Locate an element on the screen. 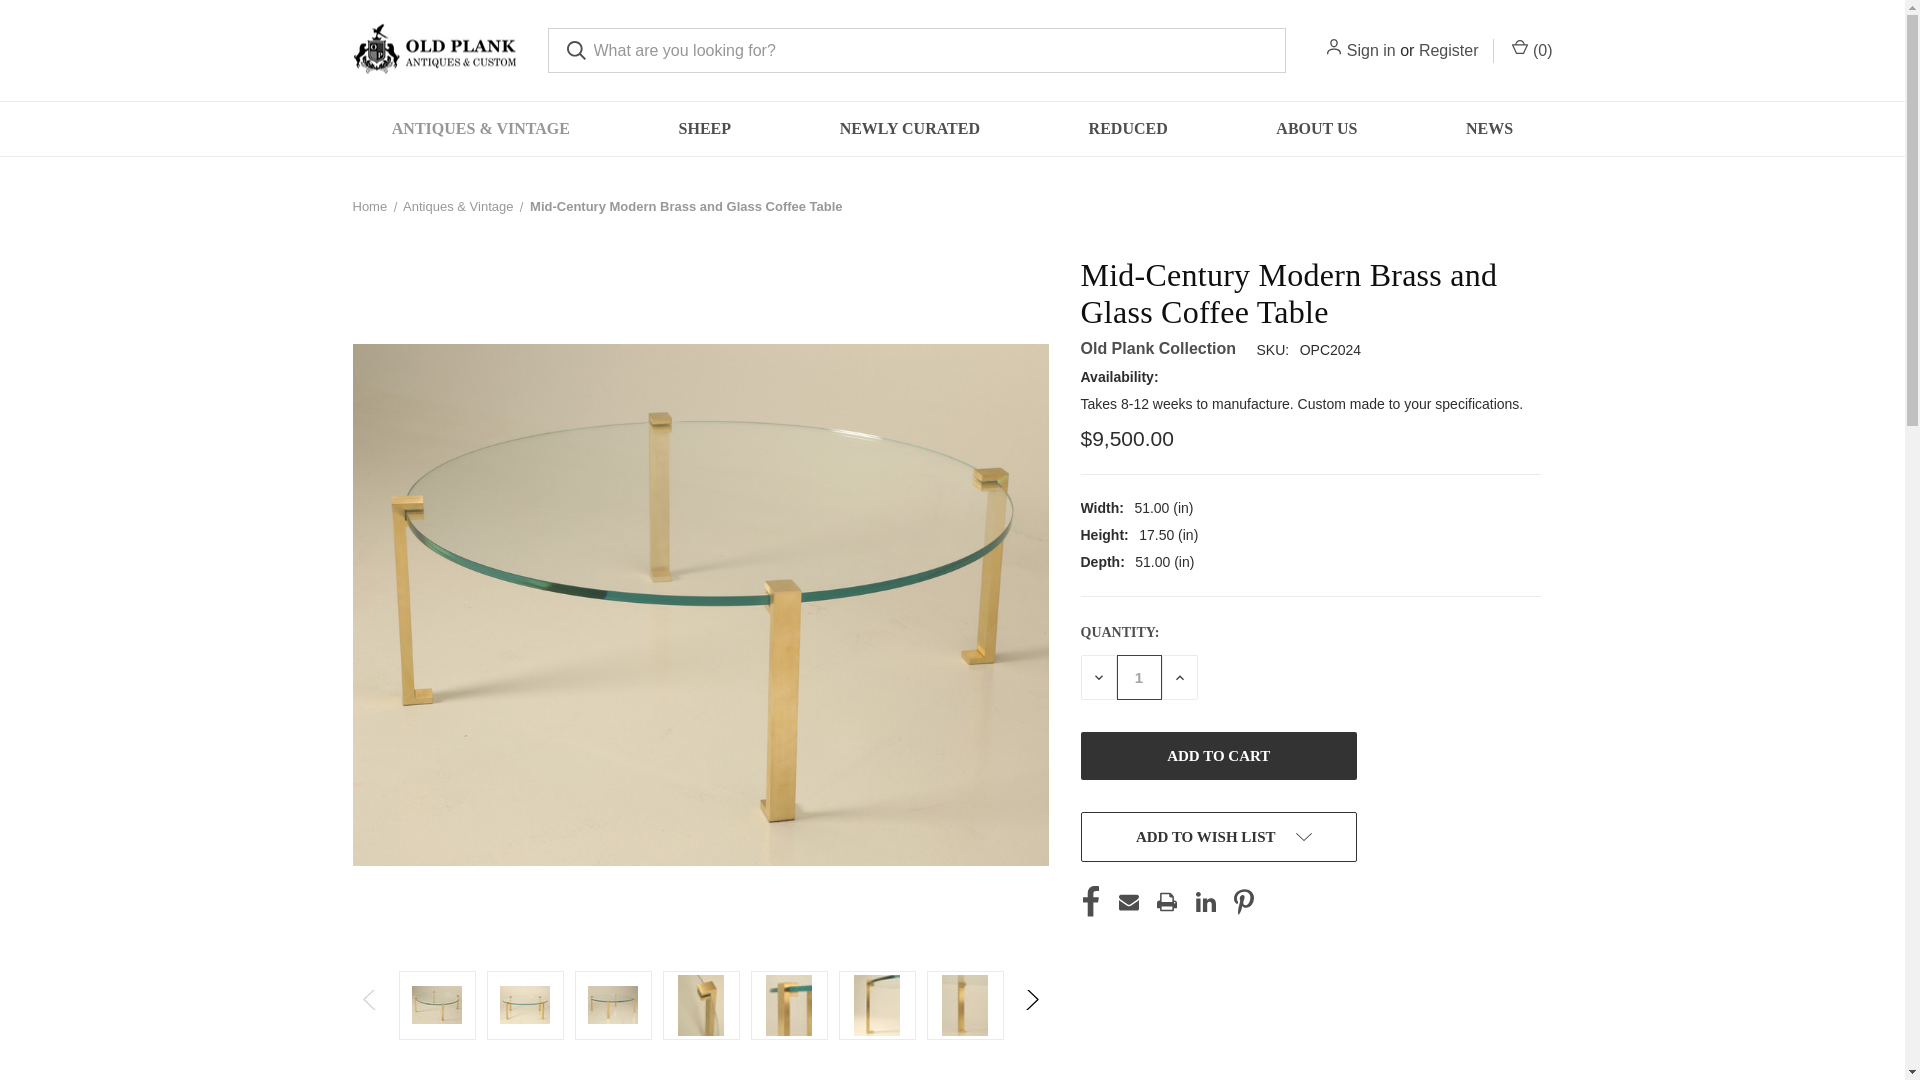 The height and width of the screenshot is (1080, 1920). Mid-Century Modern Brass and Glass Coffee Table is located at coordinates (612, 1004).